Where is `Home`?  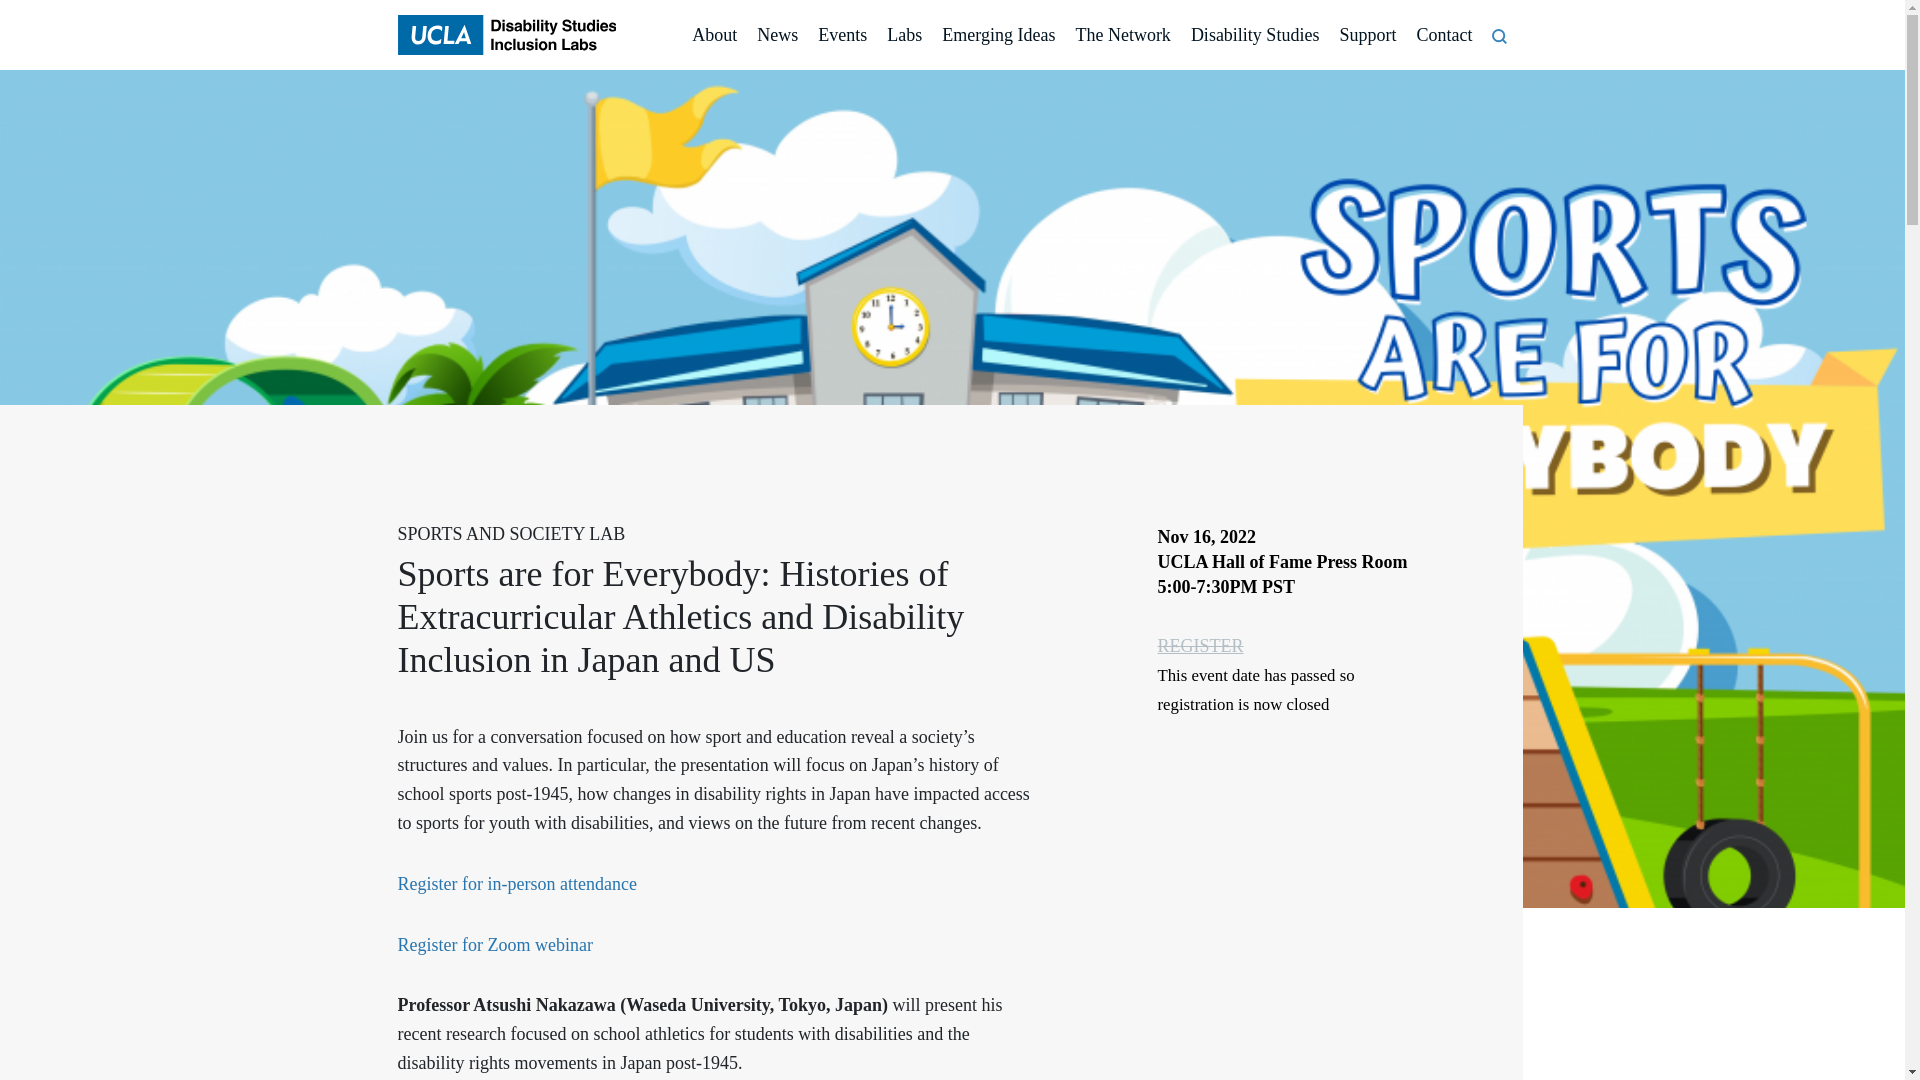
Home is located at coordinates (506, 35).